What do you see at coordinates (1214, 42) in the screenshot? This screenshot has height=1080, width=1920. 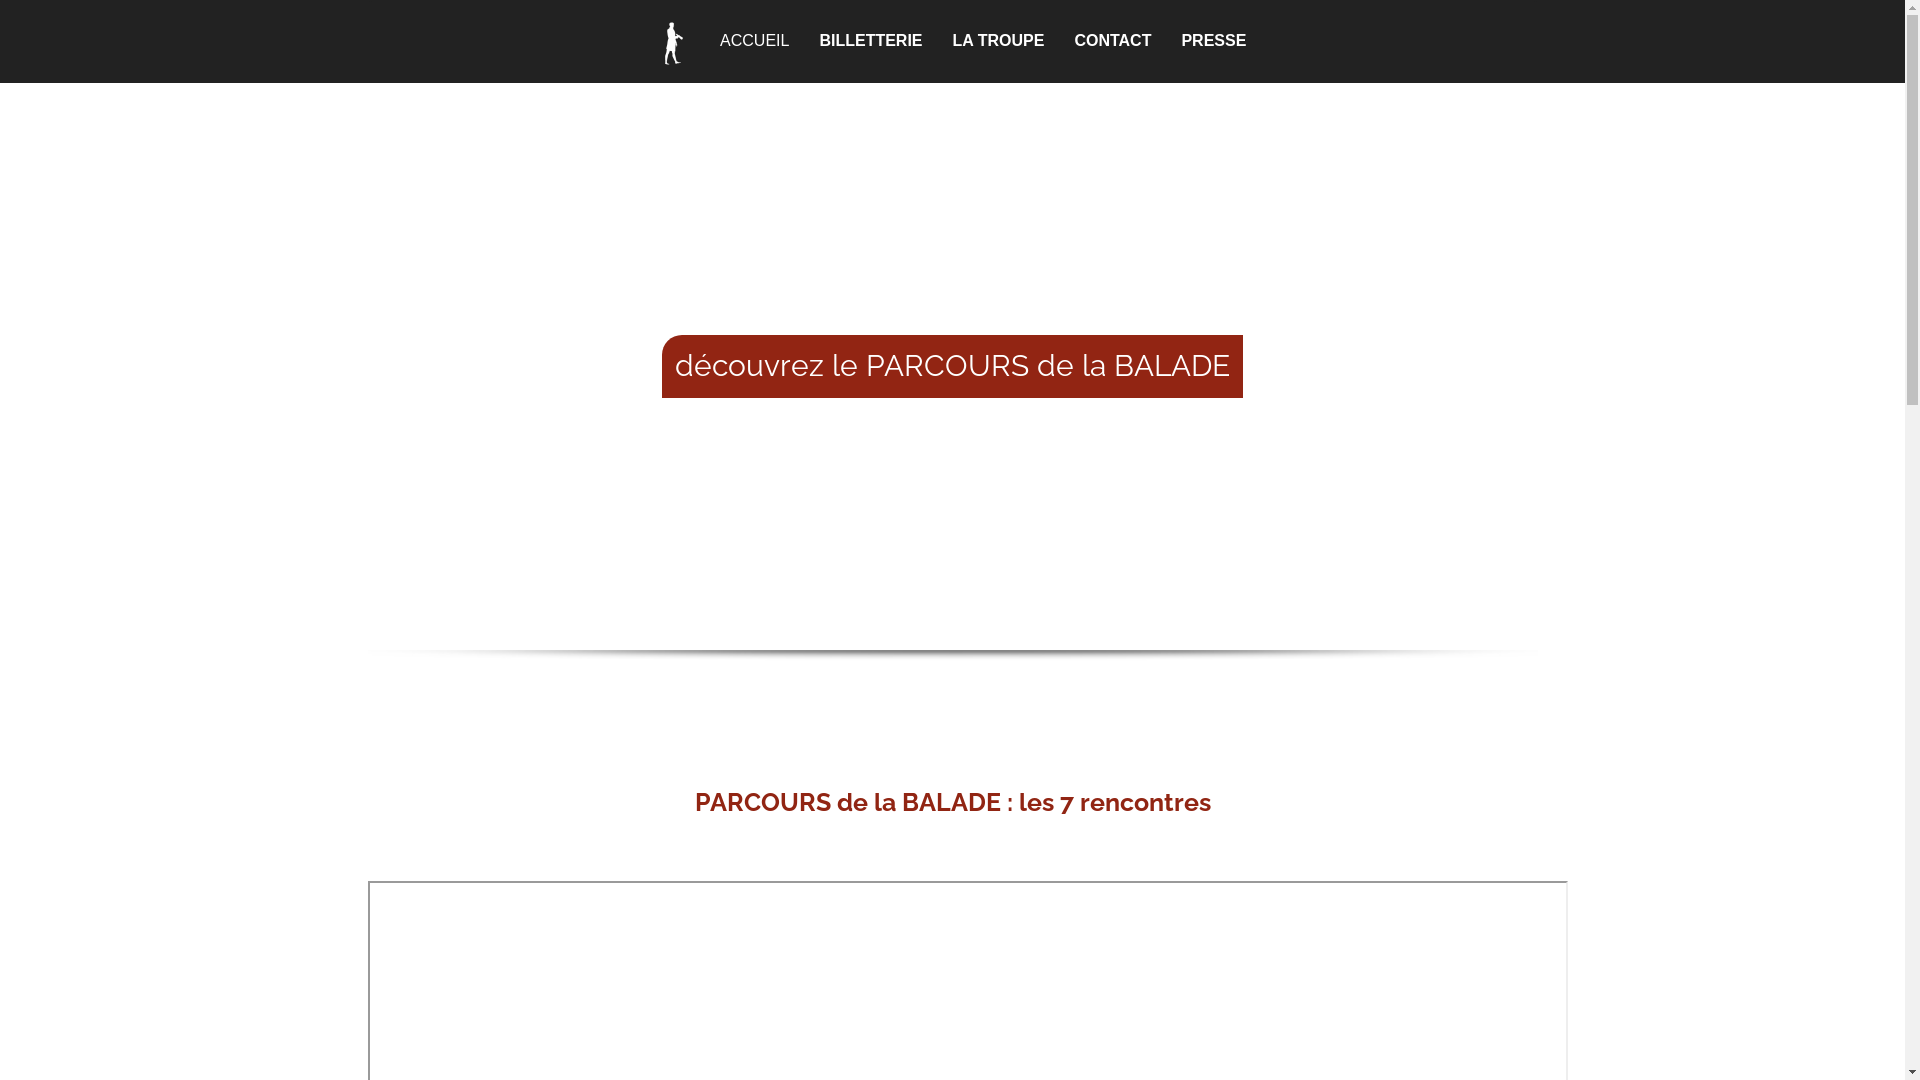 I see `PRESSE` at bounding box center [1214, 42].